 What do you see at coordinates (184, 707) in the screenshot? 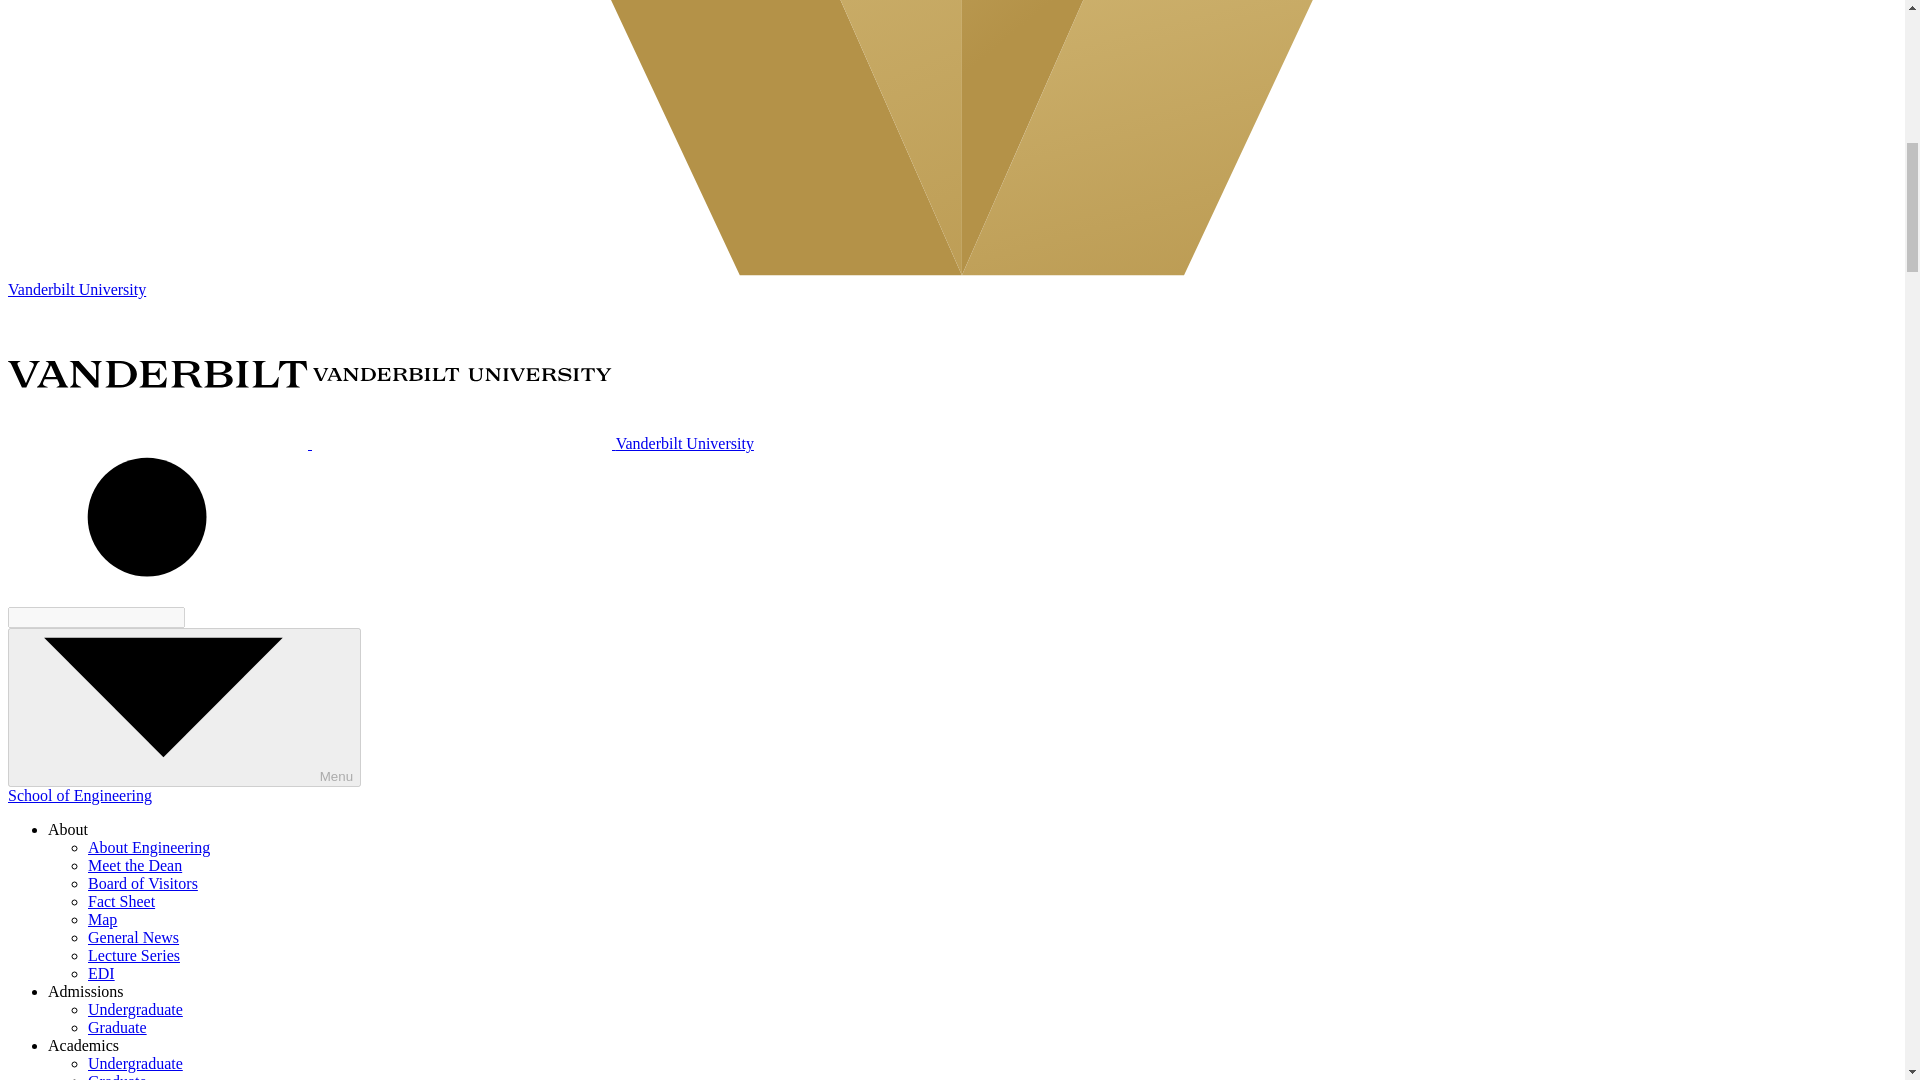
I see `Menu` at bounding box center [184, 707].